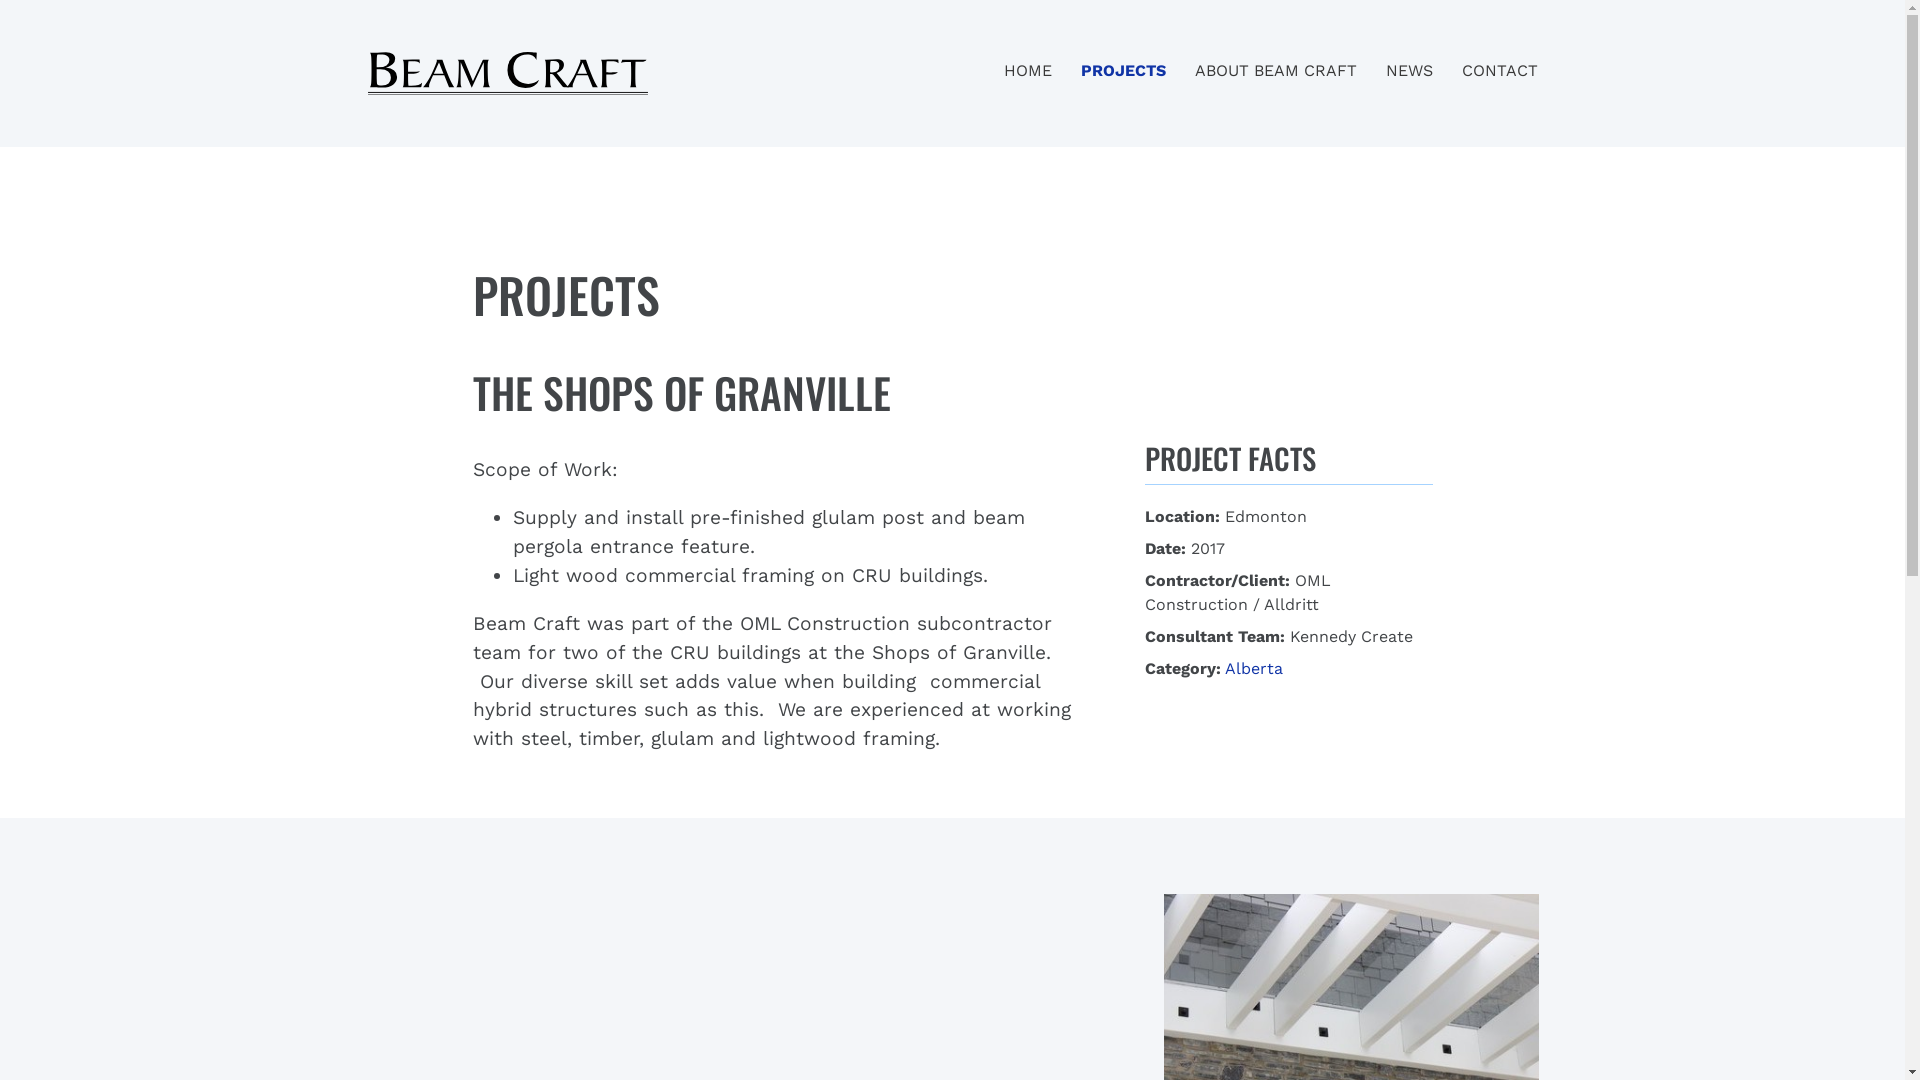 The image size is (1920, 1080). Describe the element at coordinates (1275, 70) in the screenshot. I see `ABOUT BEAM CRAFT` at that location.